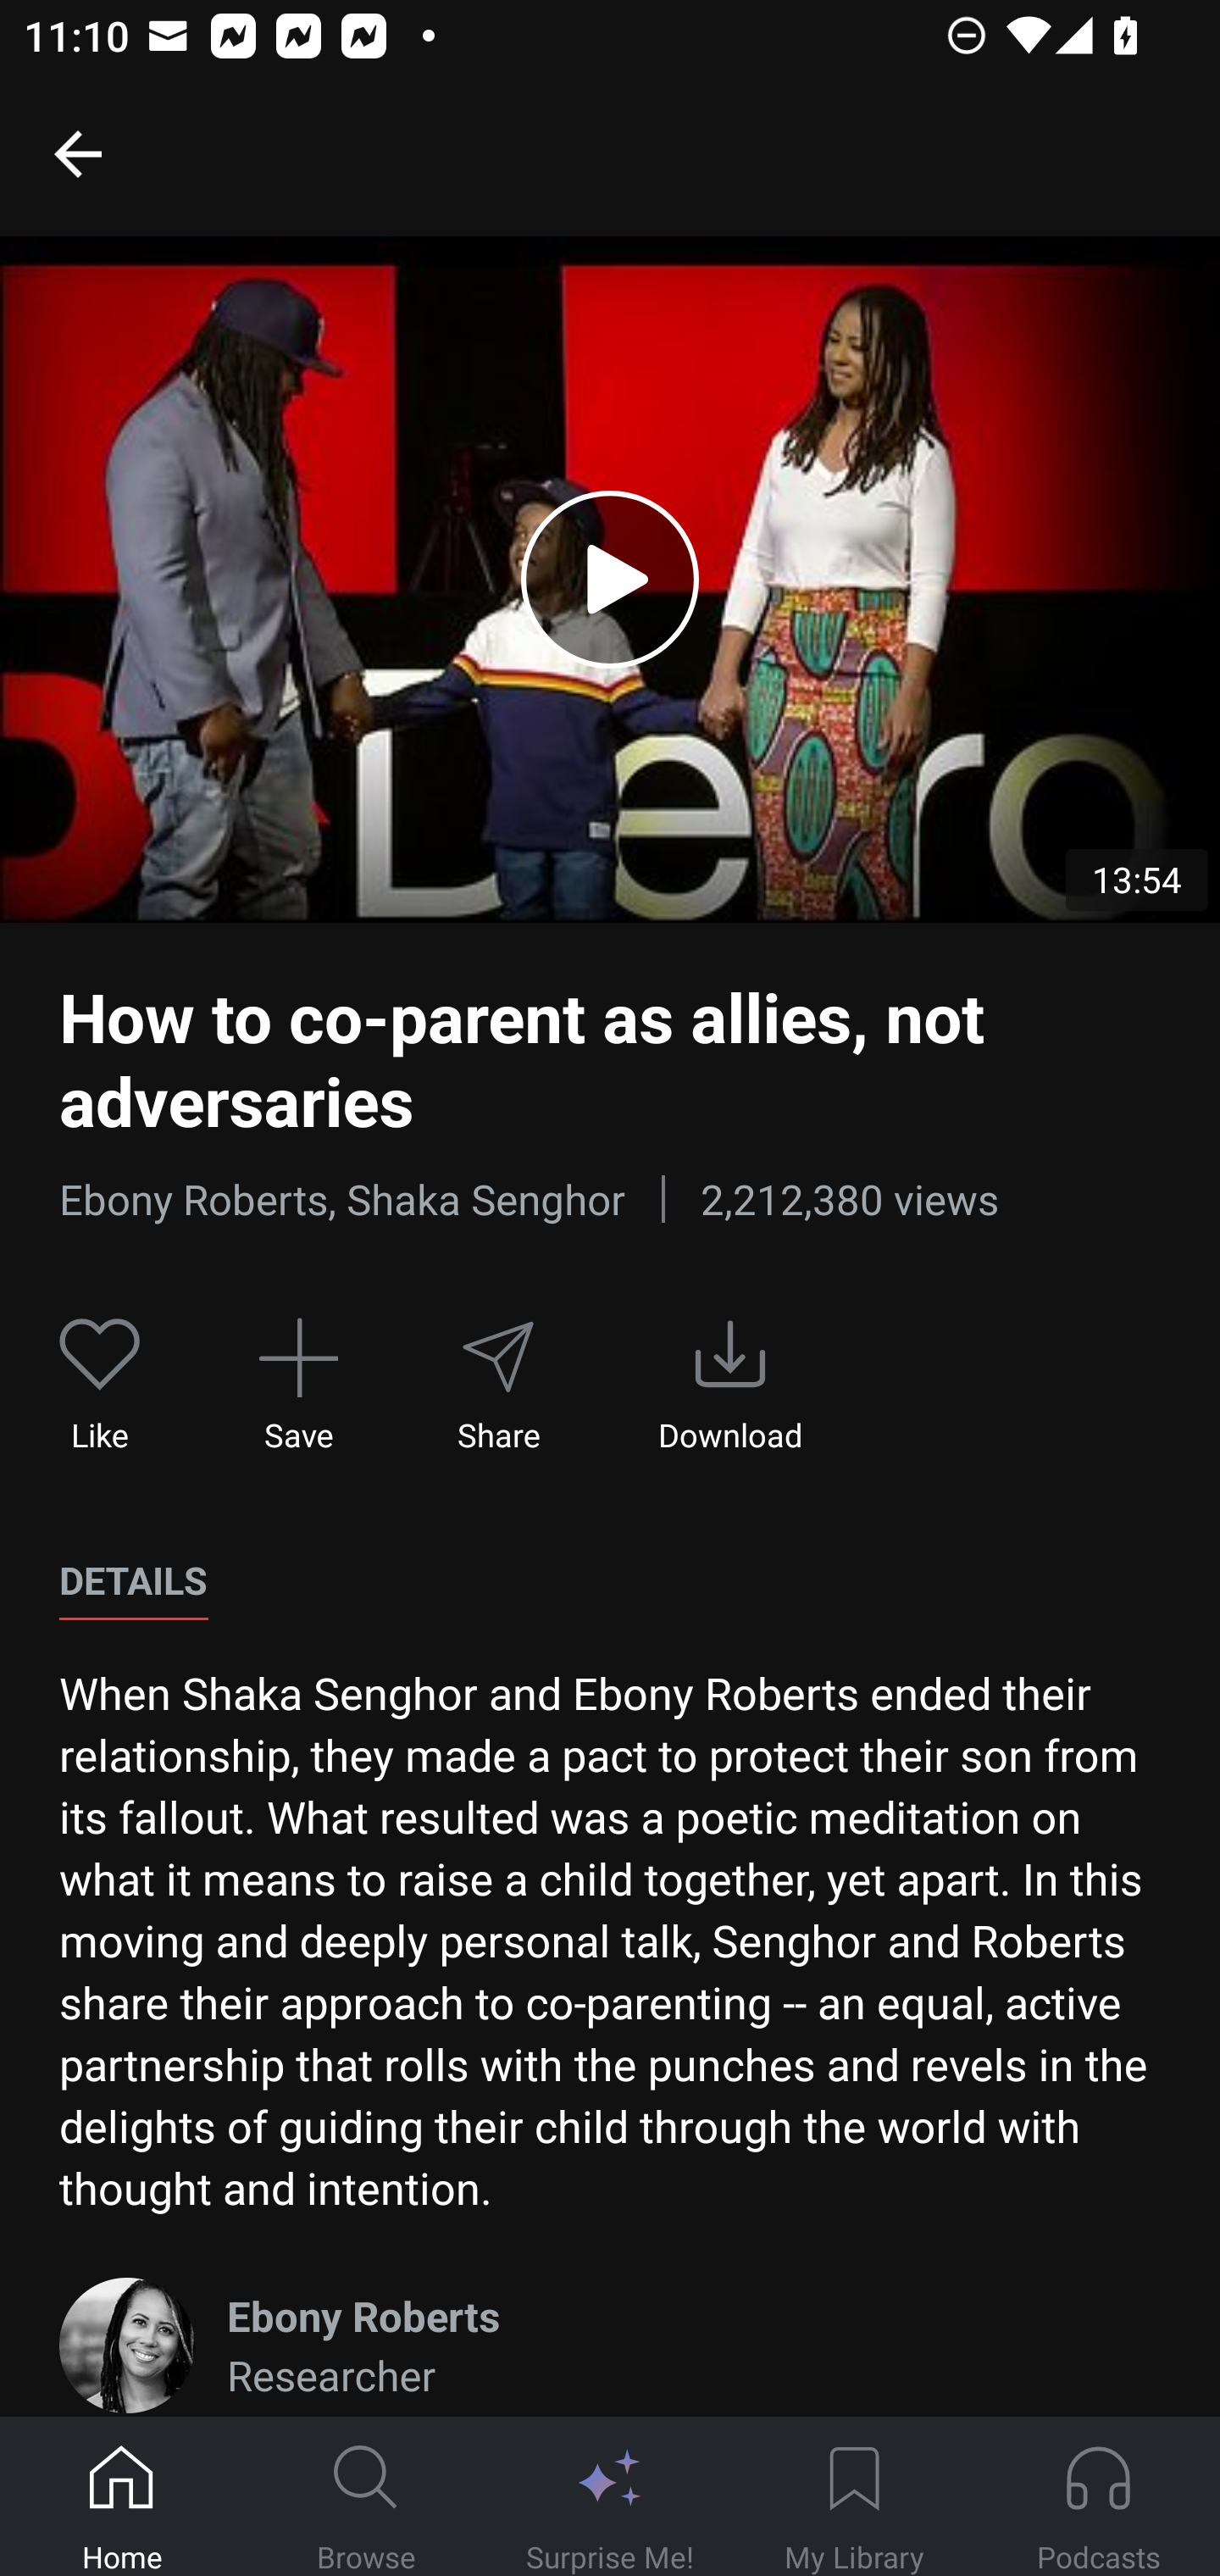 Image resolution: width=1220 pixels, height=2576 pixels. I want to click on Like, so click(100, 1385).